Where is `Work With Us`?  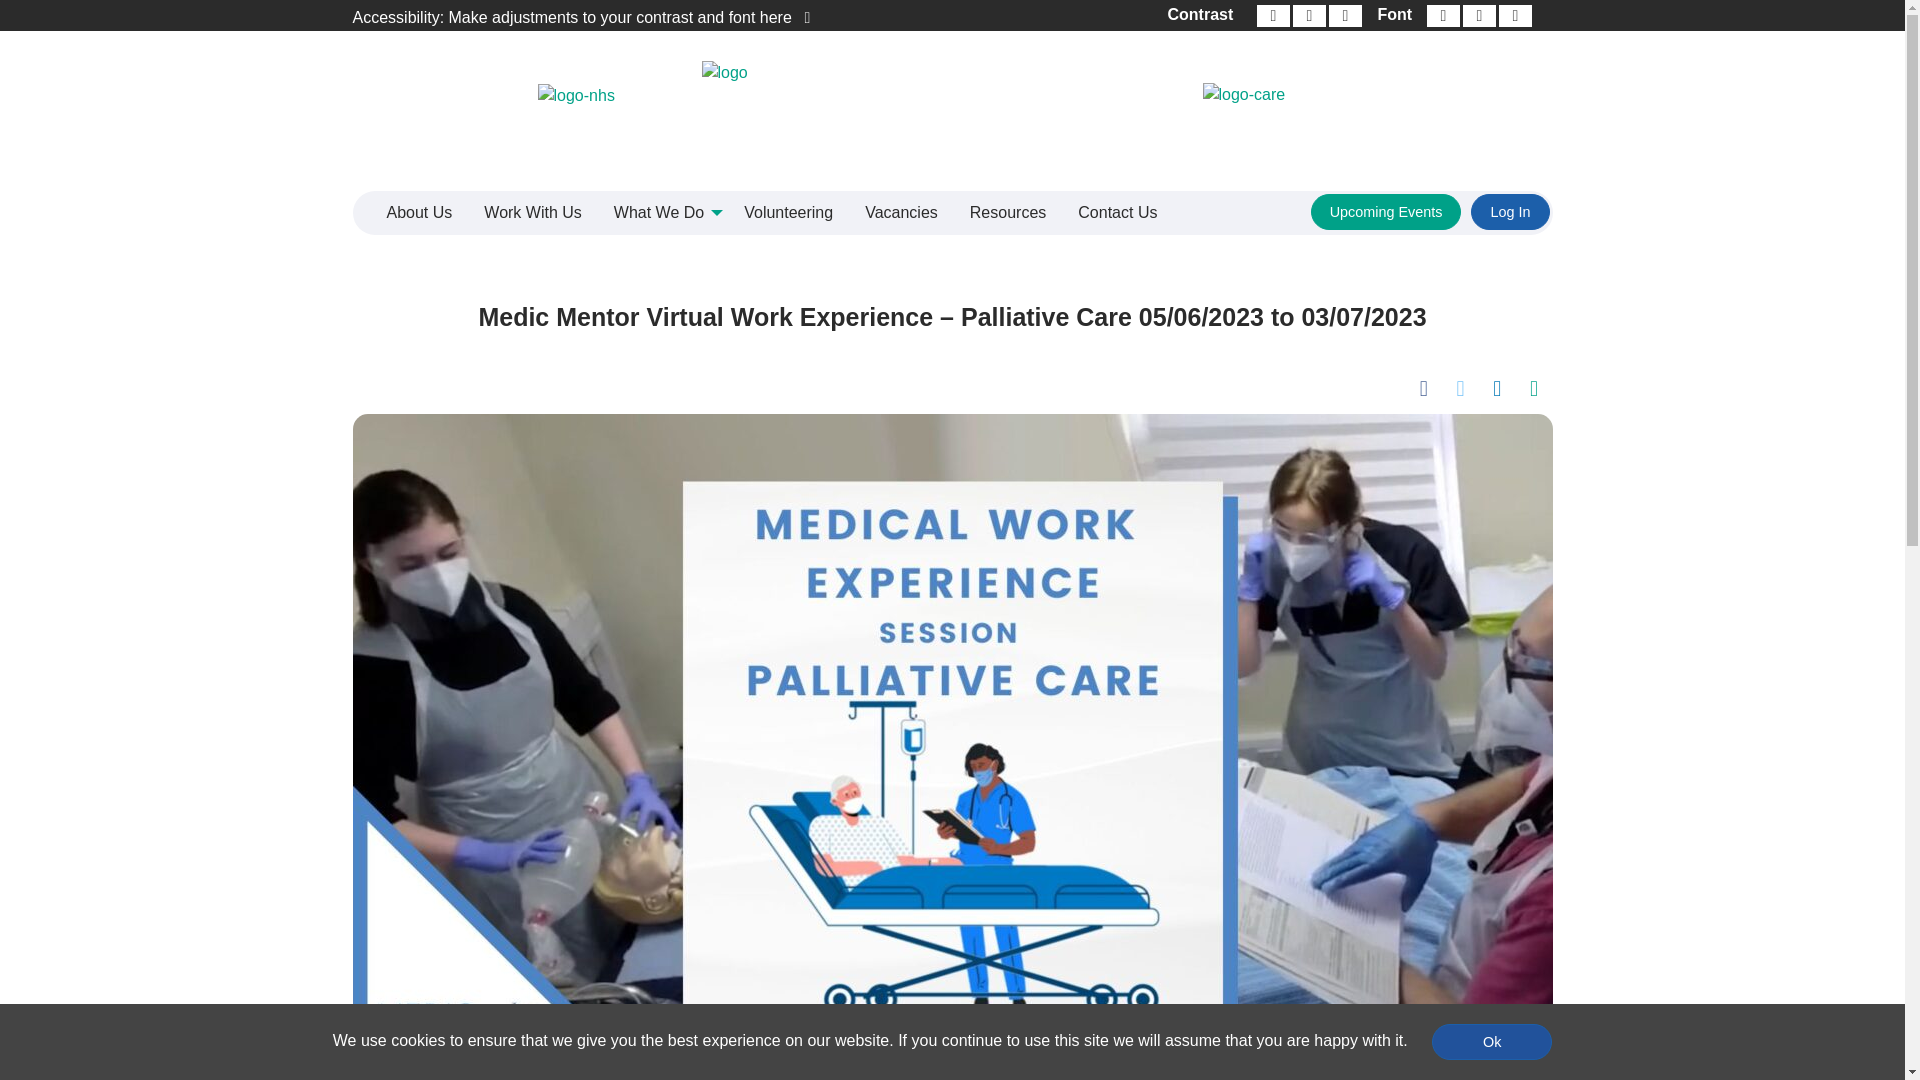
Work With Us is located at coordinates (532, 213).